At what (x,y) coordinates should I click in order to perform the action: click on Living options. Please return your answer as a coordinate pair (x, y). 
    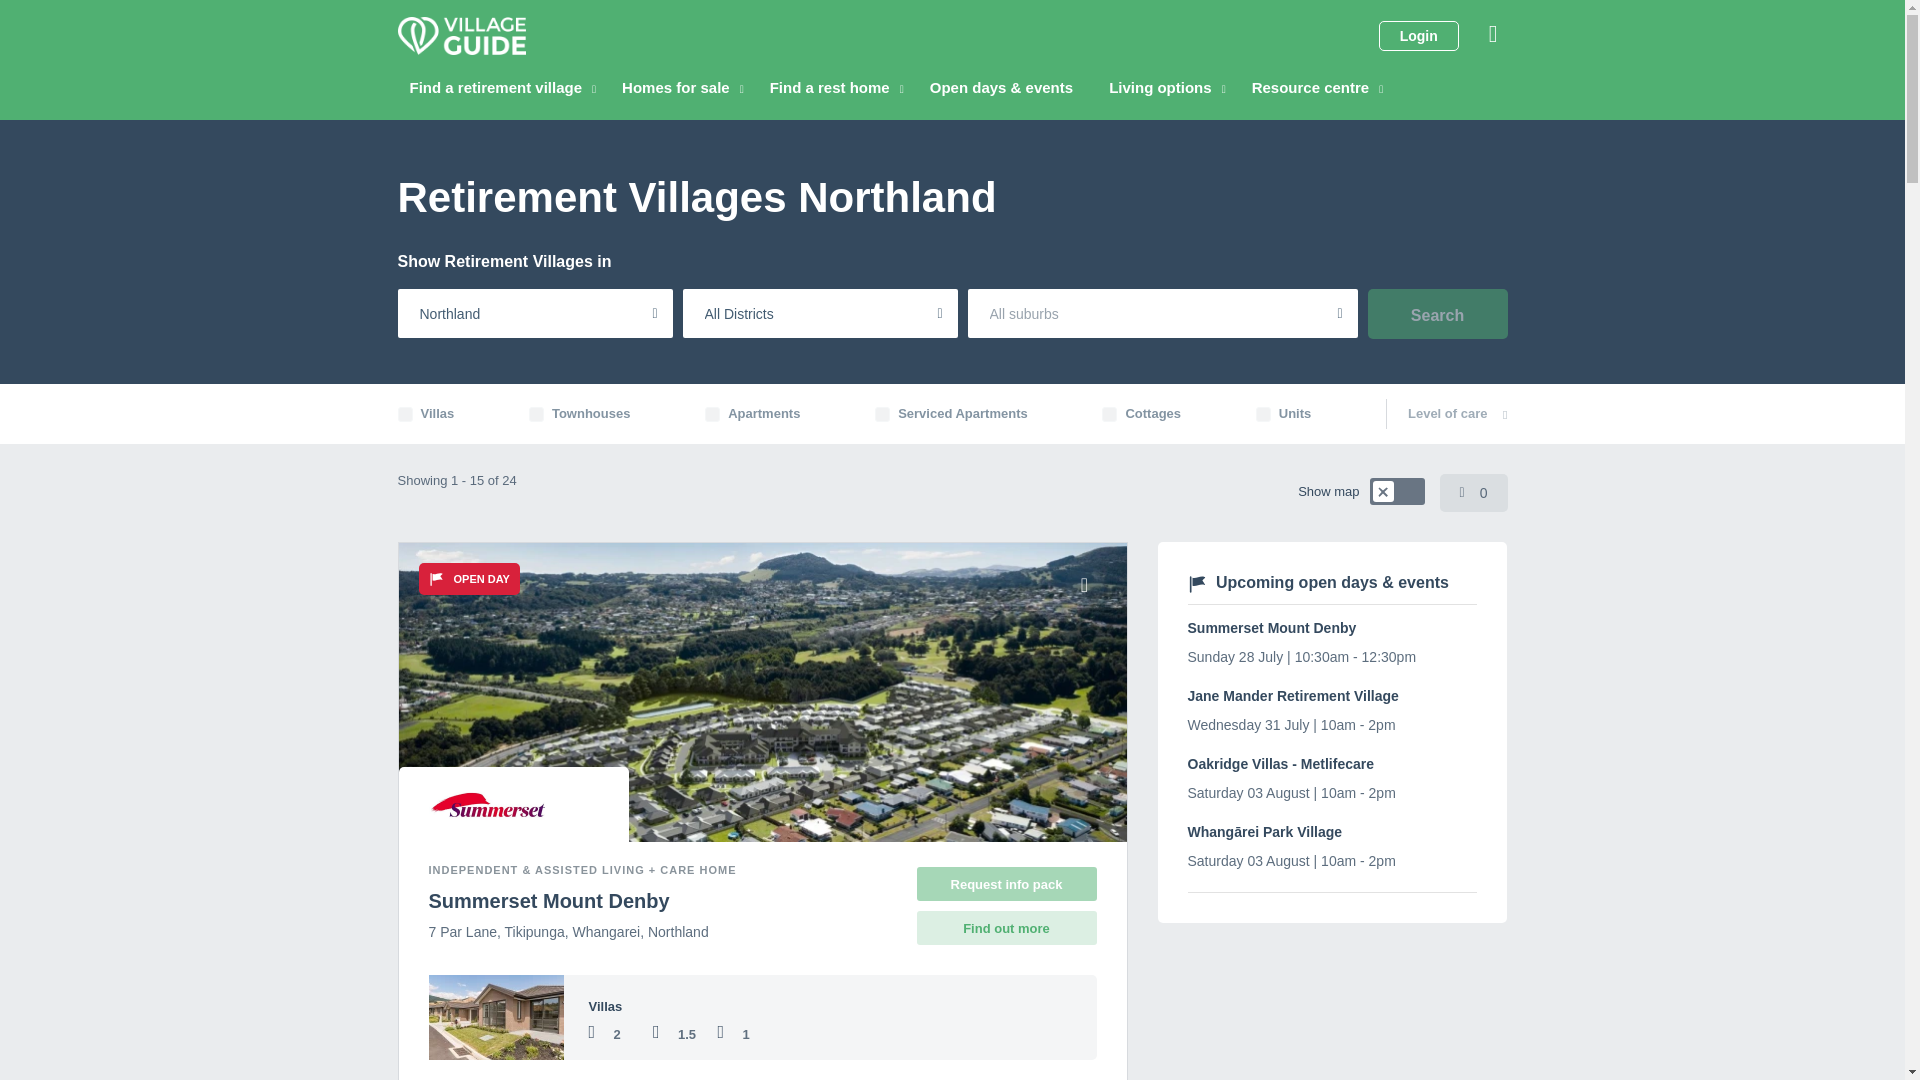
    Looking at the image, I should click on (1167, 88).